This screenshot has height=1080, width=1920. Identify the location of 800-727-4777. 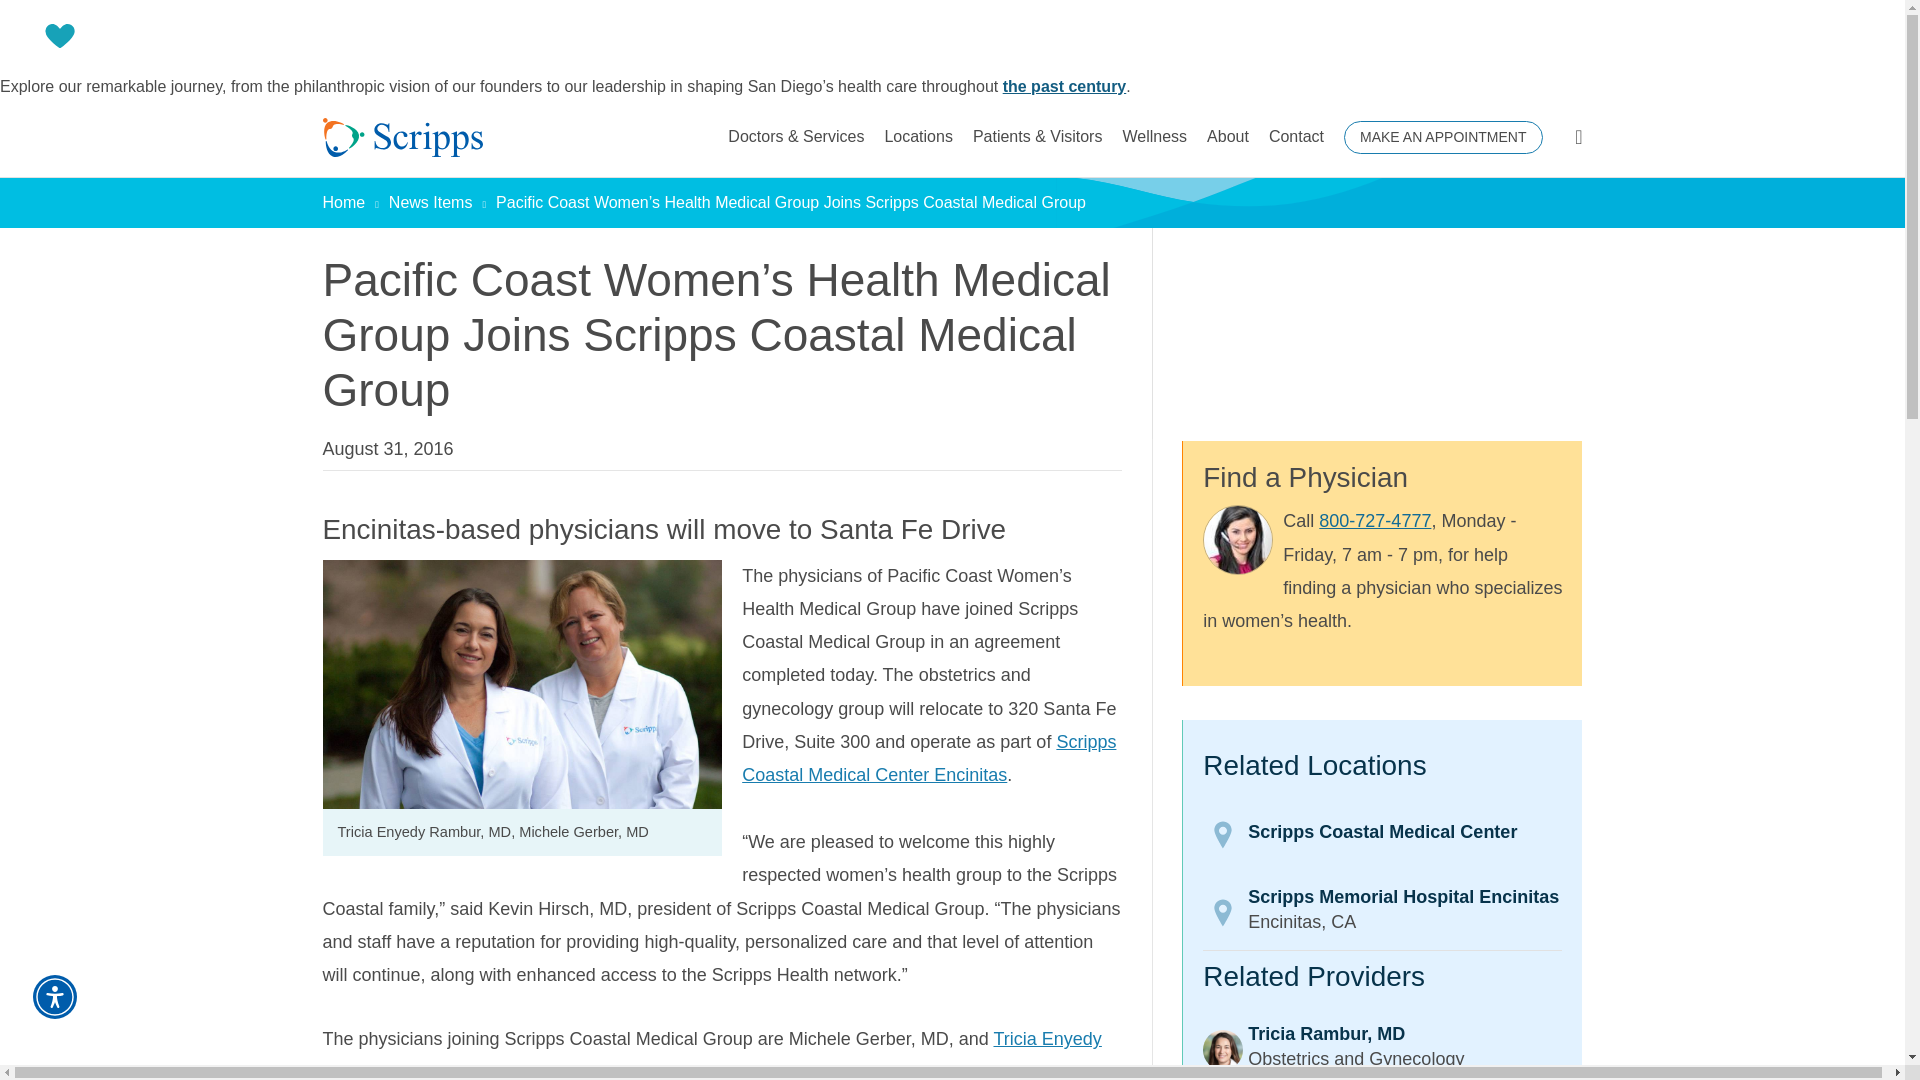
(1374, 521).